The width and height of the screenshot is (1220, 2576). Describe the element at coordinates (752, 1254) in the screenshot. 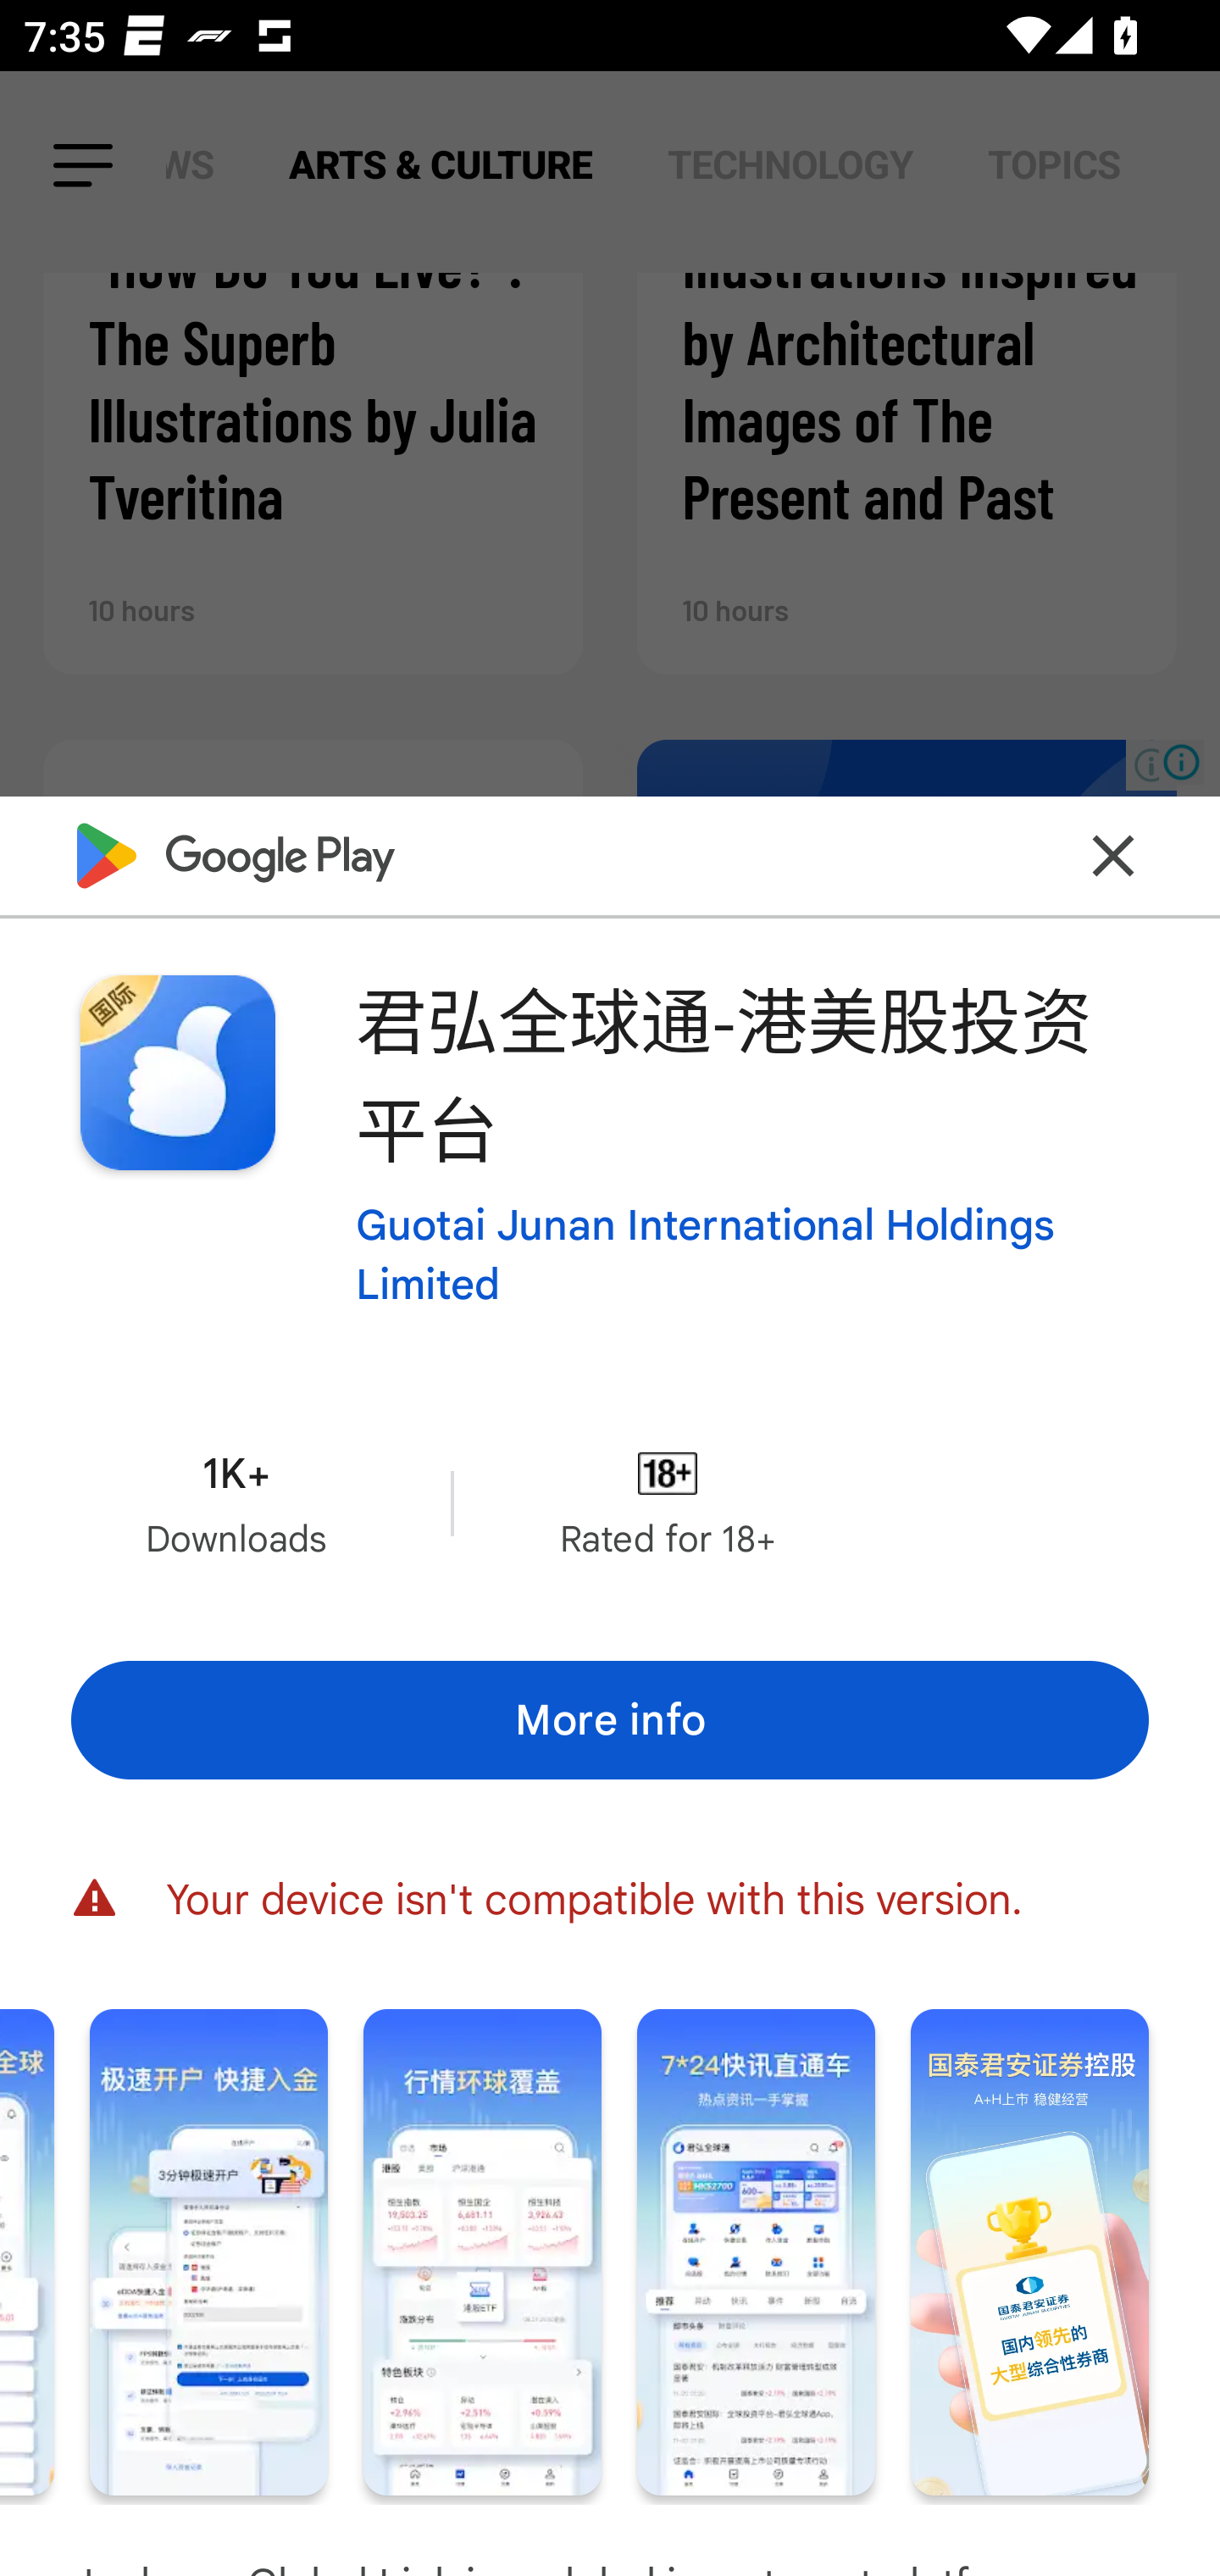

I see `Guotai Junan International Holdings Limited` at that location.